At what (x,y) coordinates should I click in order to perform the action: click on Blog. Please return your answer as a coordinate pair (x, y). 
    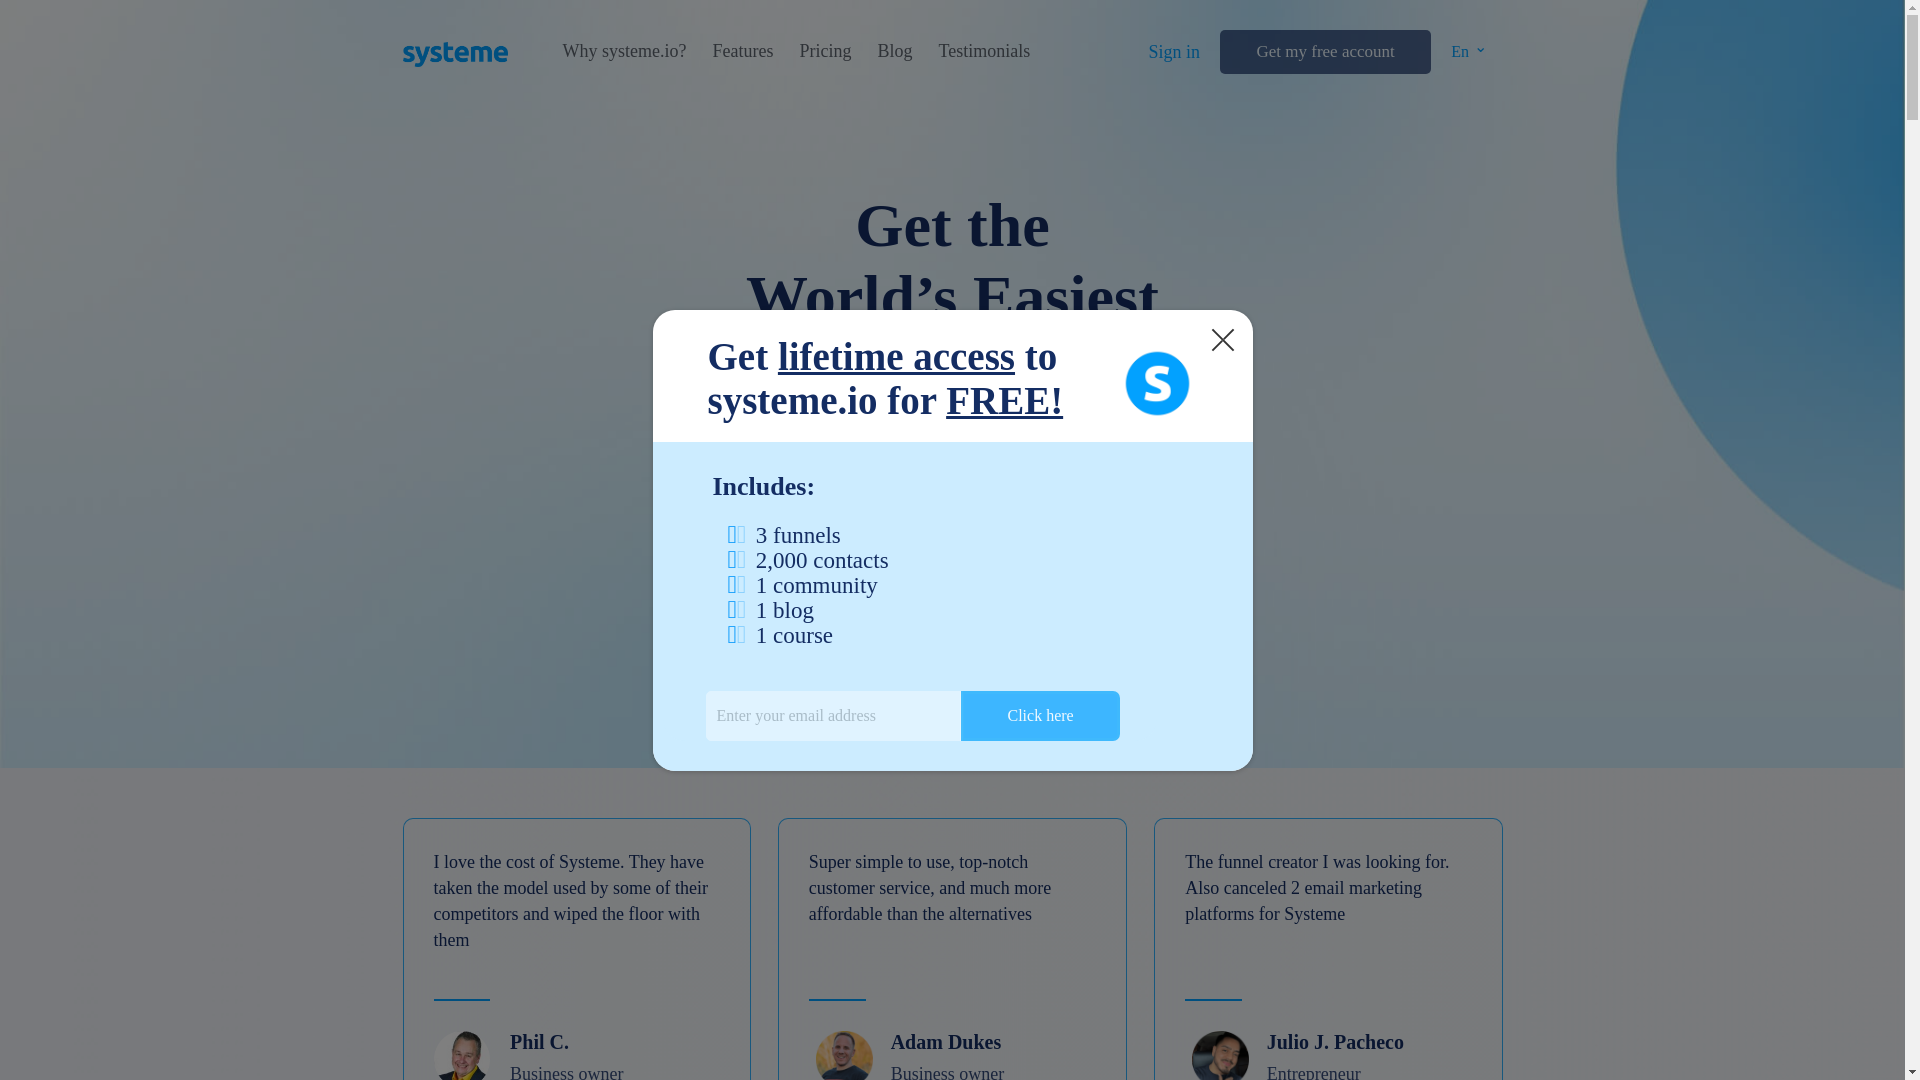
    Looking at the image, I should click on (894, 51).